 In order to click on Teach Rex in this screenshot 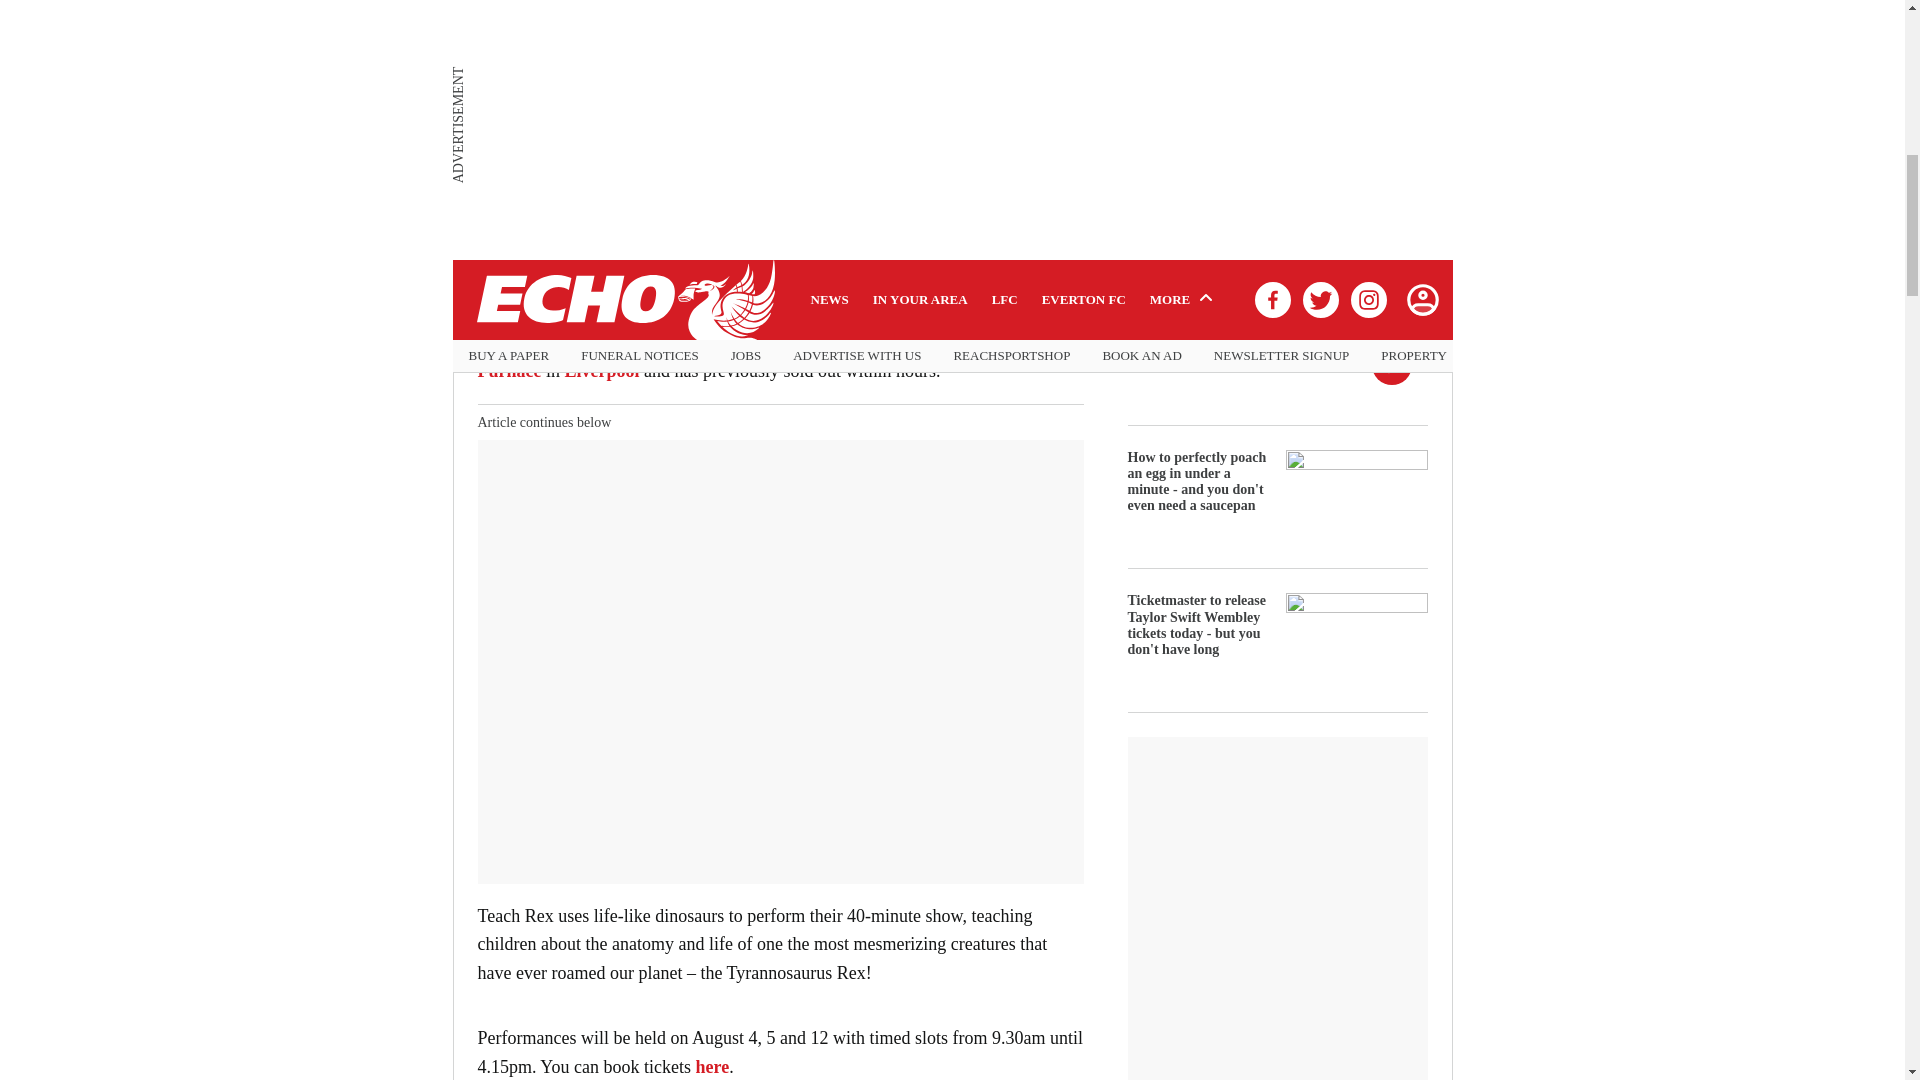, I will do `click(729, 342)`.